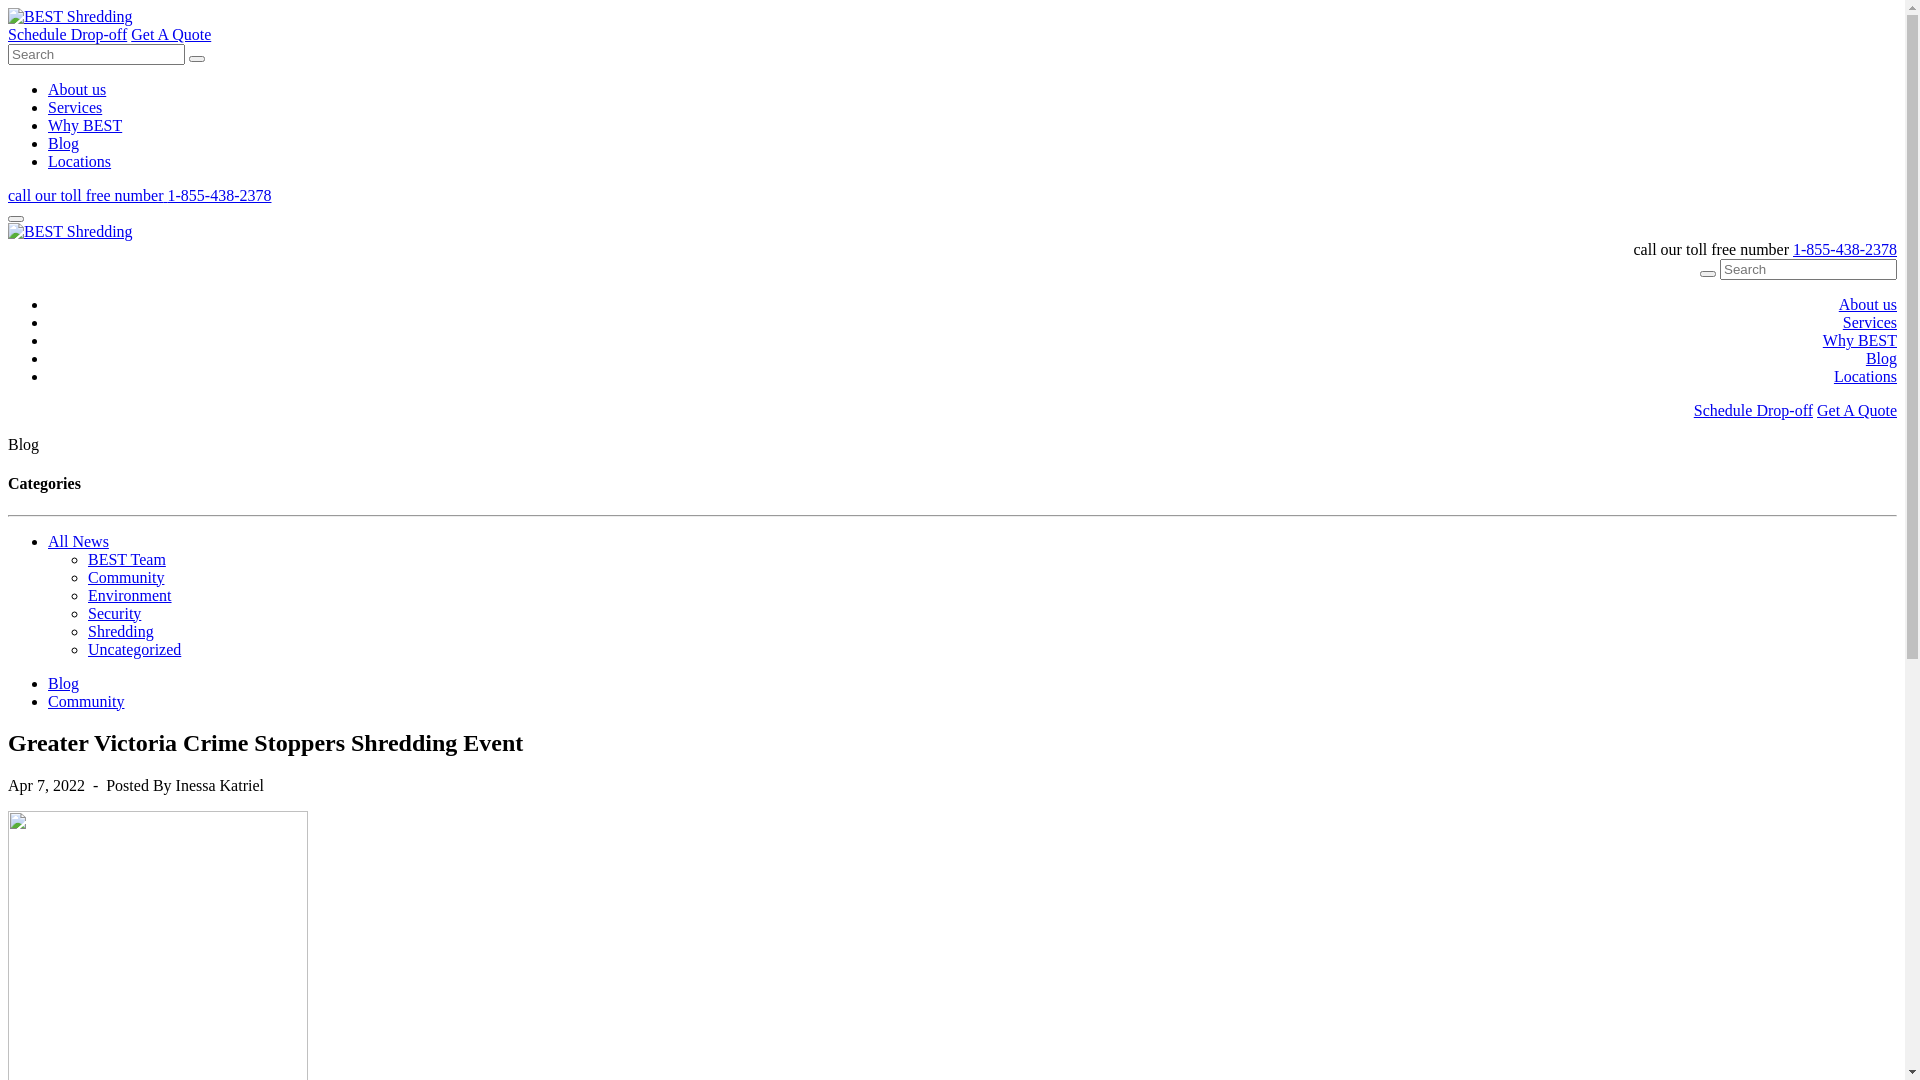  Describe the element at coordinates (77, 90) in the screenshot. I see `About us` at that location.